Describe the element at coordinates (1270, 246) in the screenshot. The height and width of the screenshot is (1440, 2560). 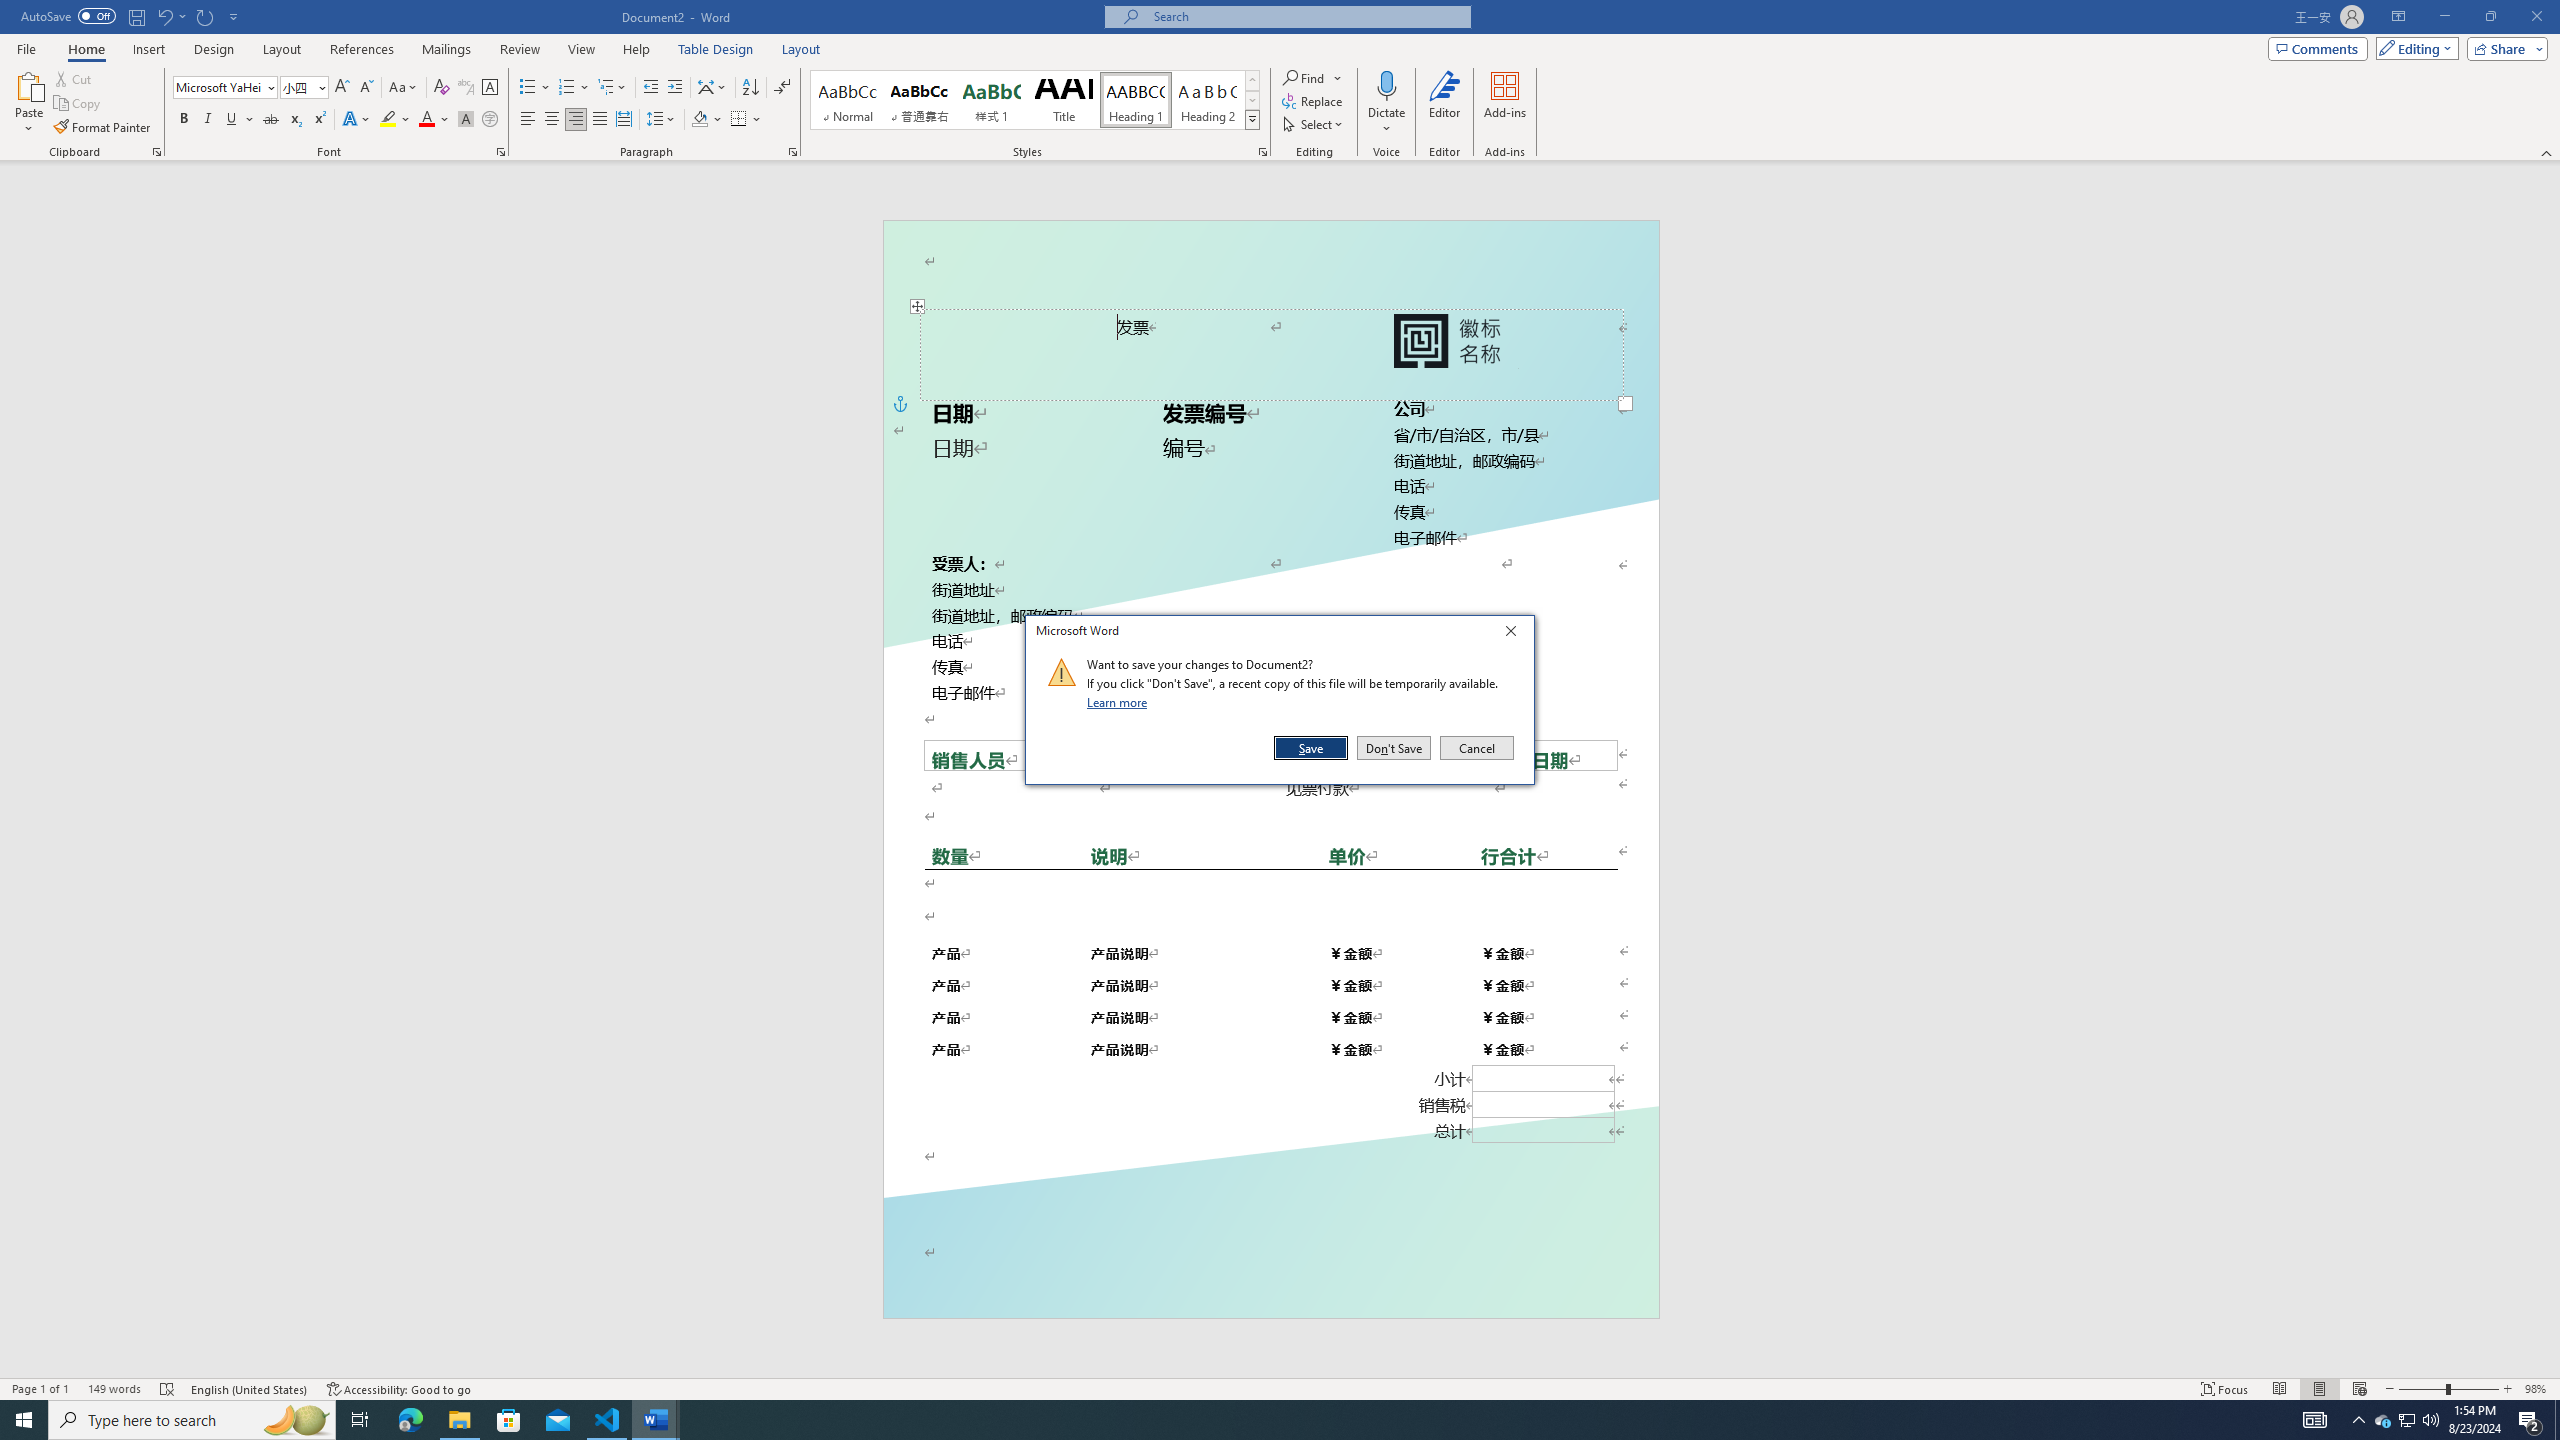
I see `First Page Header -Section 1-` at that location.